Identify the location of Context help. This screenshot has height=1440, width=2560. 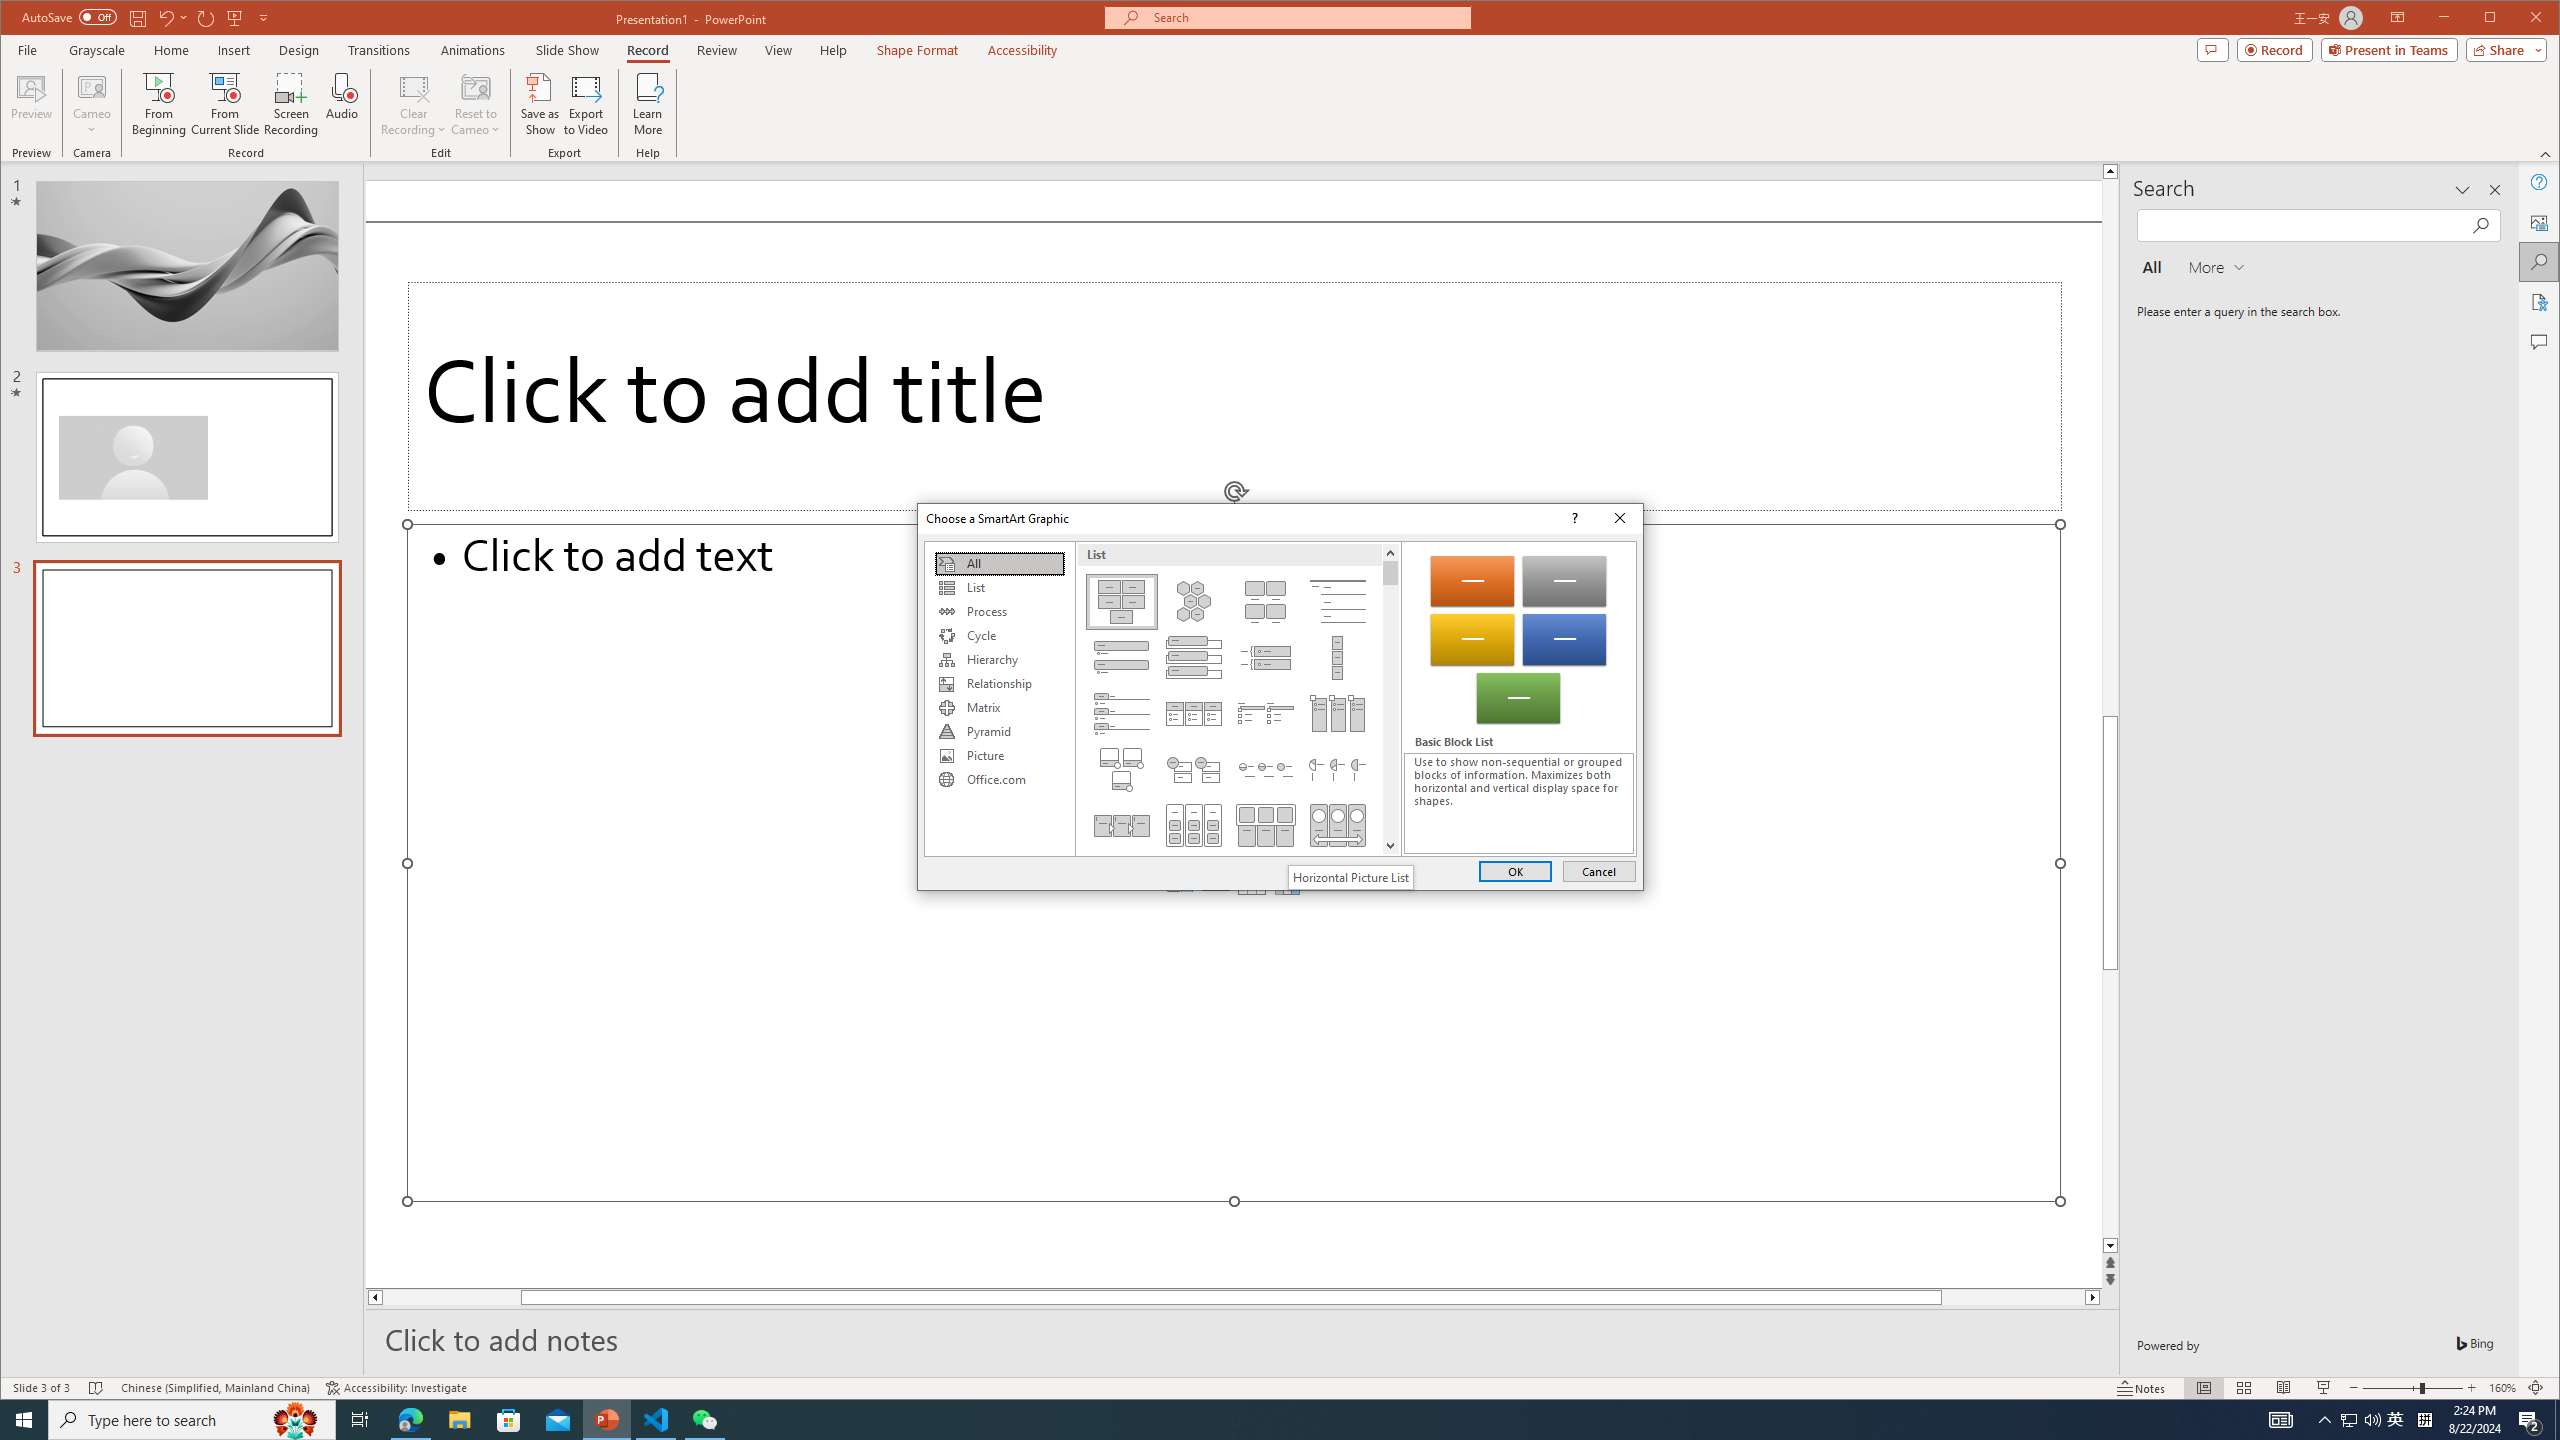
(1572, 518).